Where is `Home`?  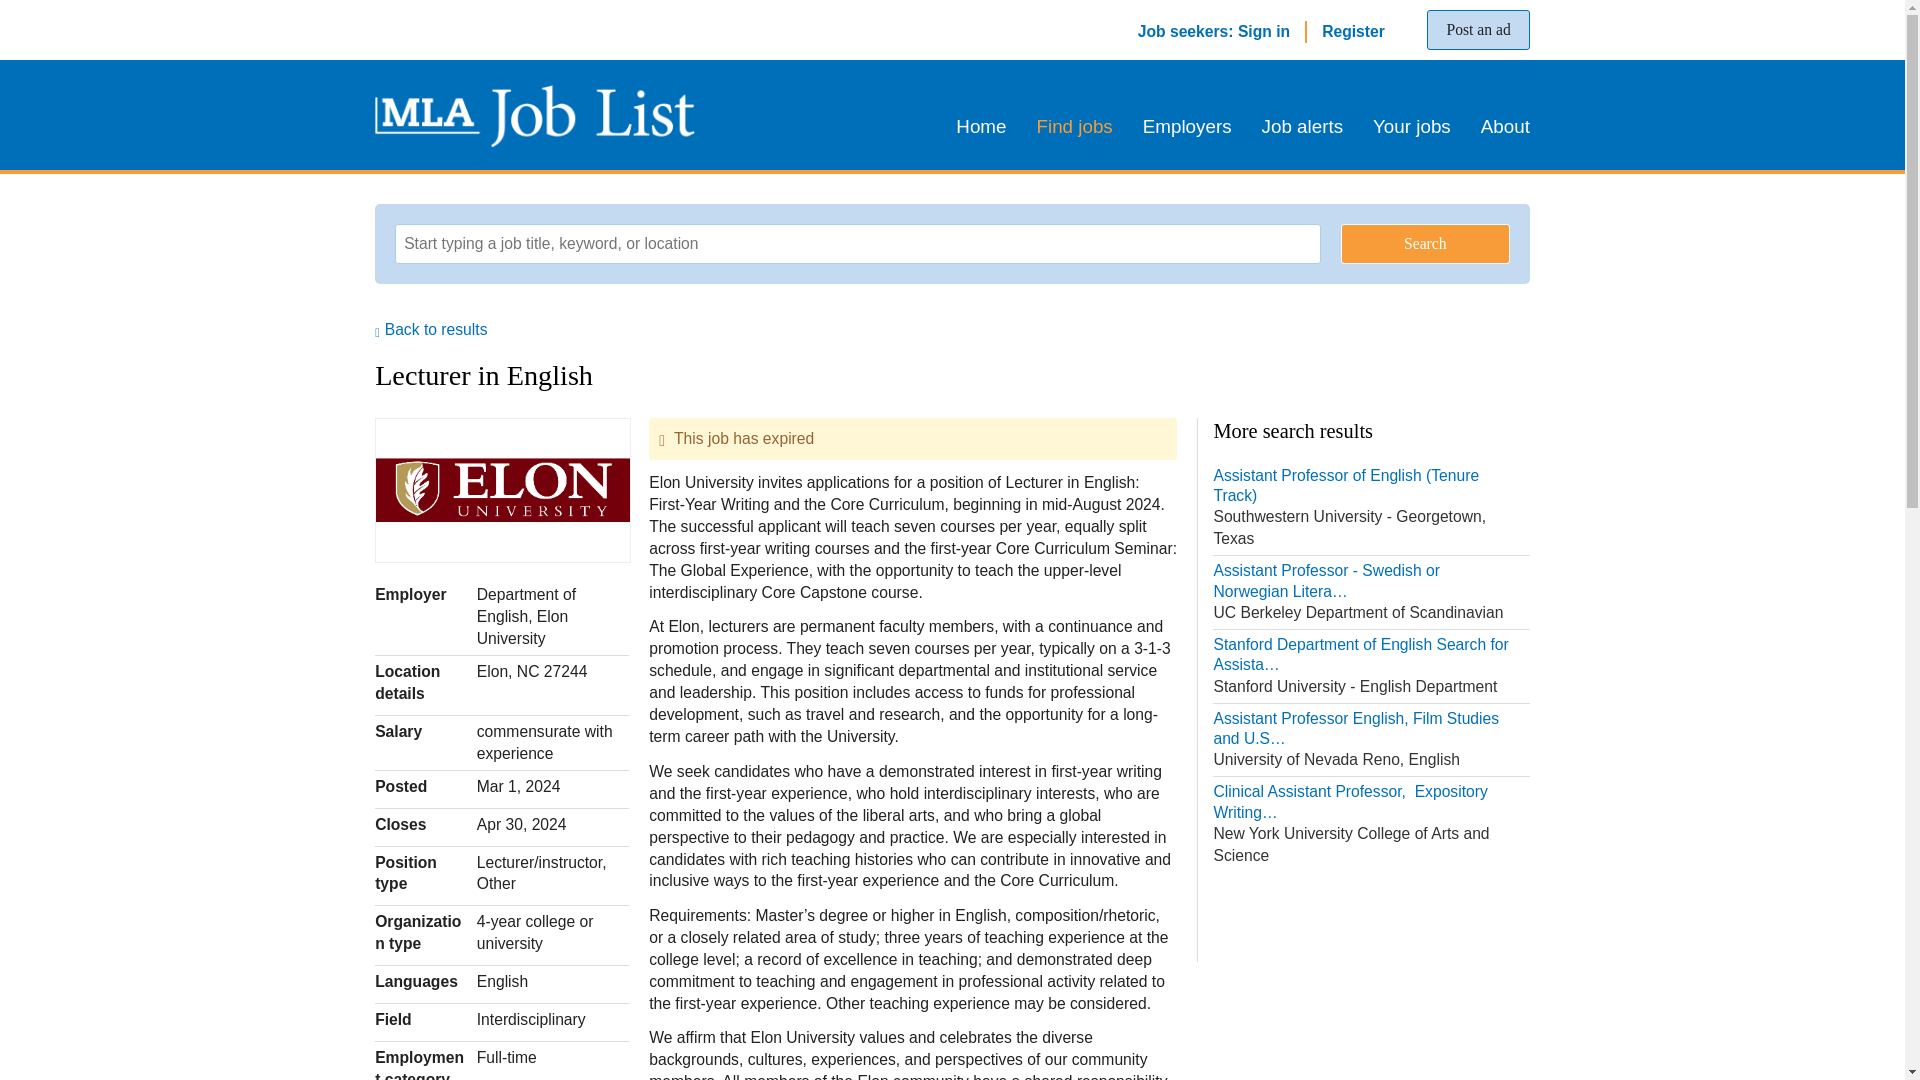
Home is located at coordinates (988, 126).